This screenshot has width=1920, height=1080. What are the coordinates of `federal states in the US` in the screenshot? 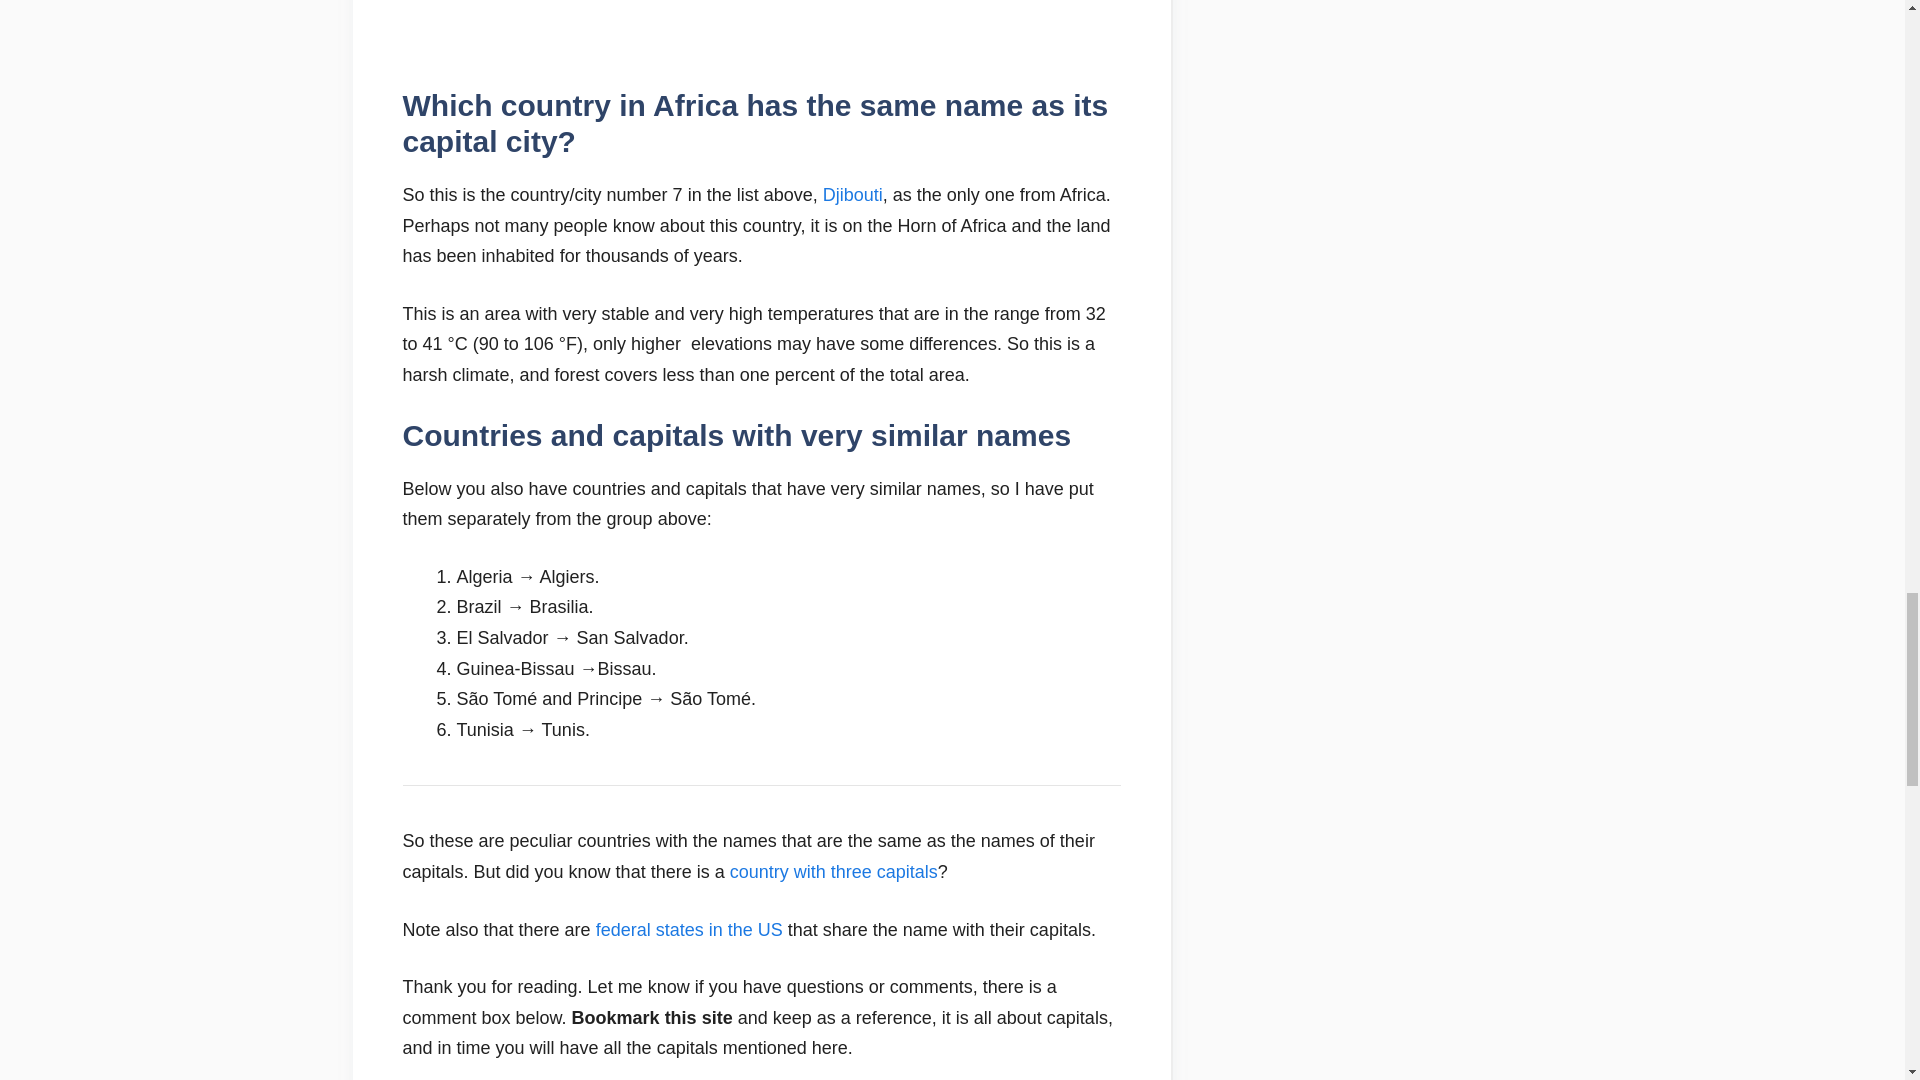 It's located at (689, 930).